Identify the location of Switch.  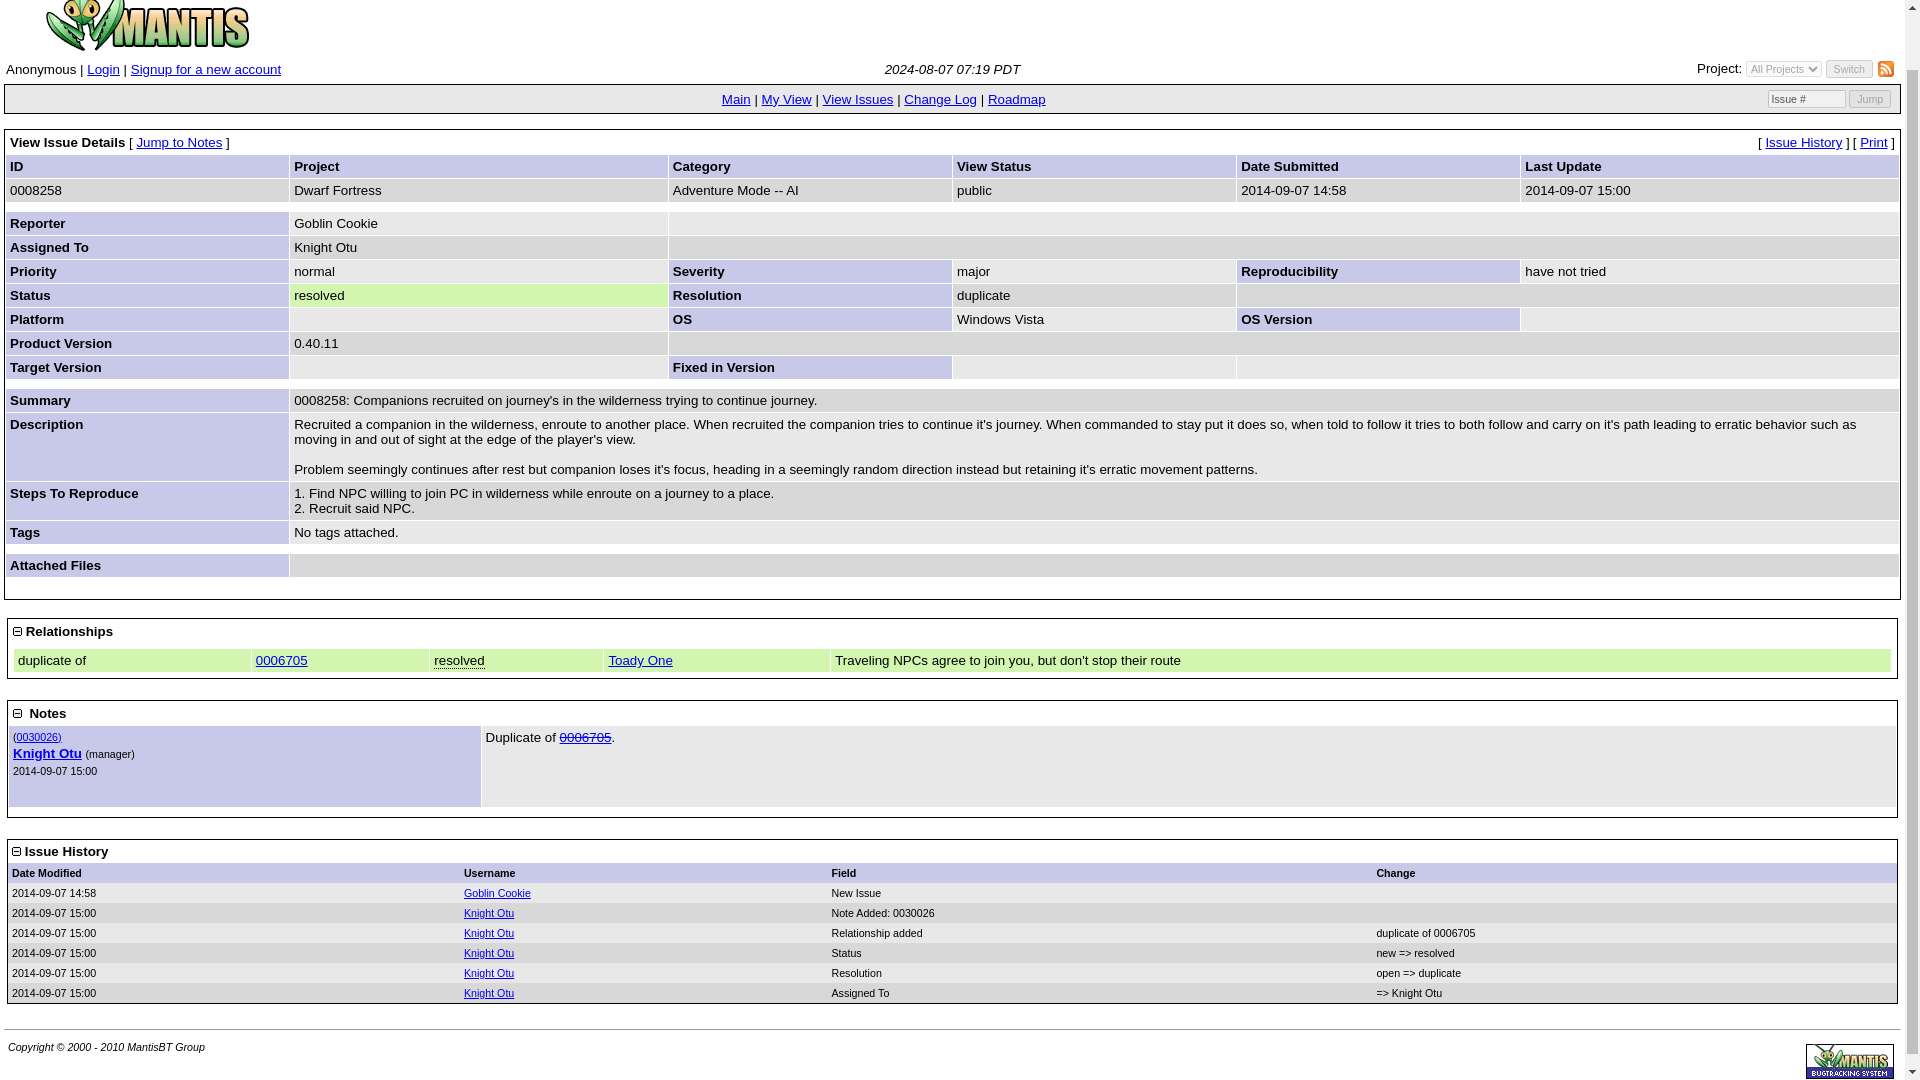
(1849, 68).